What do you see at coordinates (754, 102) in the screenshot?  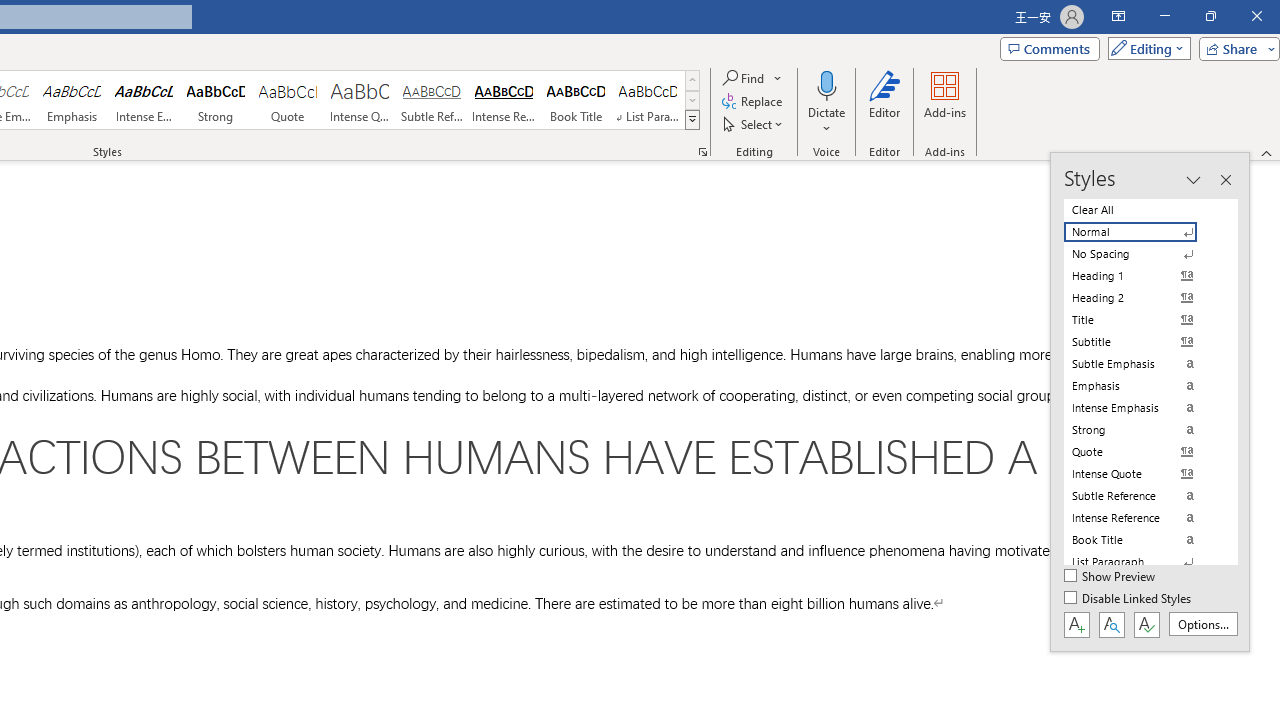 I see `Replace...` at bounding box center [754, 102].